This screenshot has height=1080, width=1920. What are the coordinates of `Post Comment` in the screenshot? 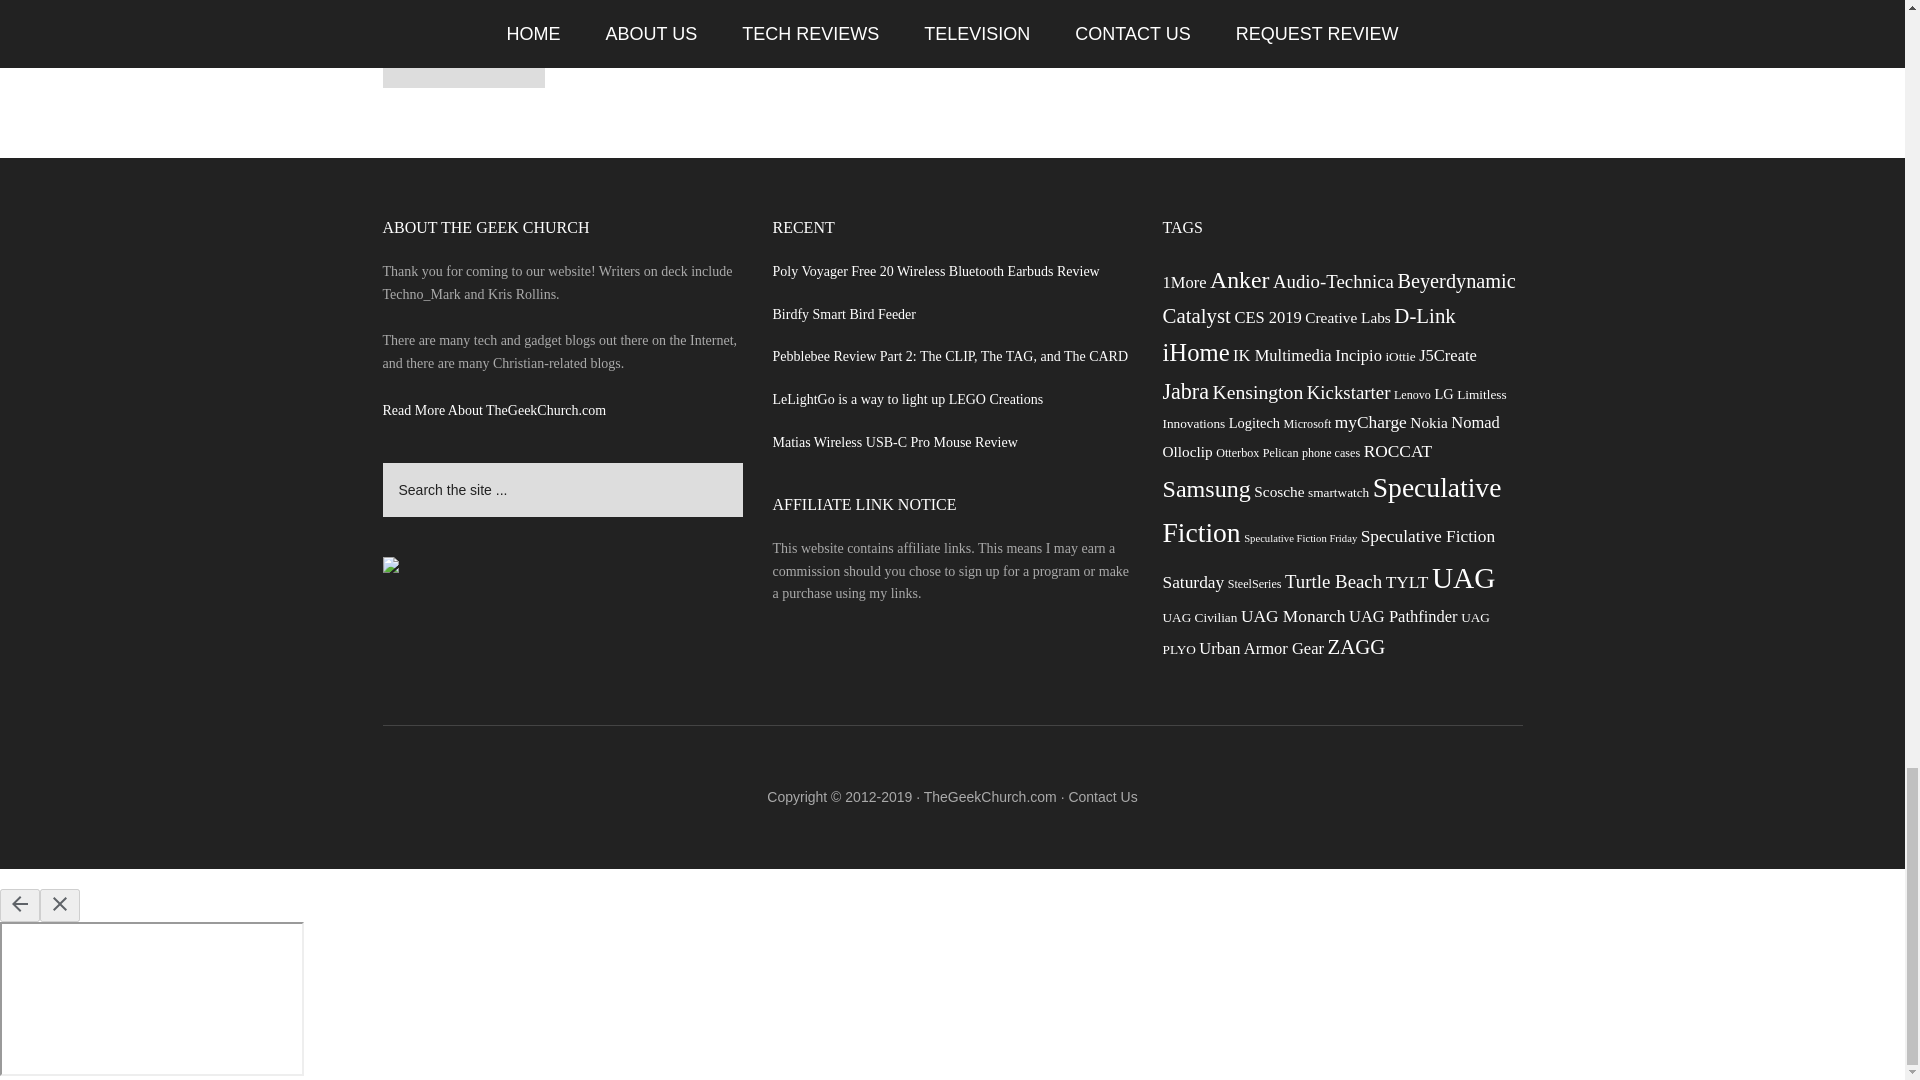 It's located at (462, 60).